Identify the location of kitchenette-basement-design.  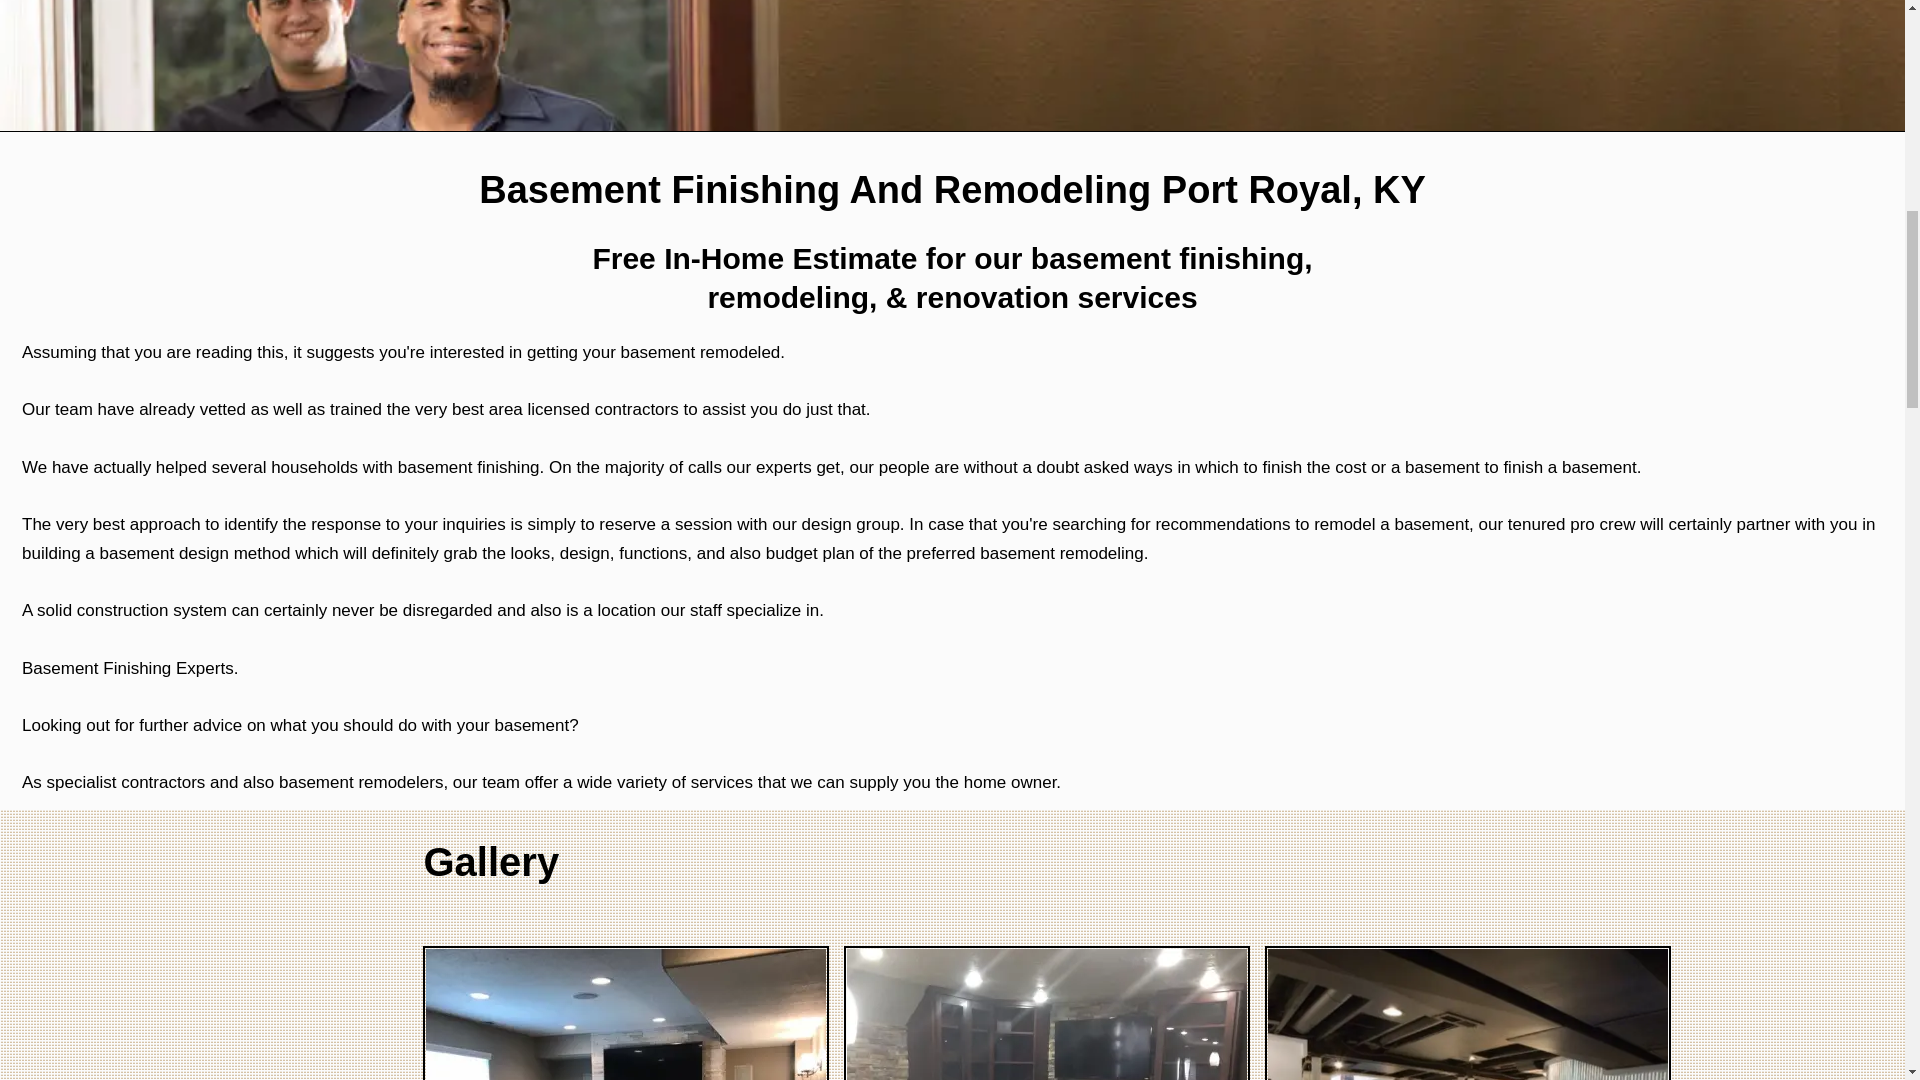
(1046, 1014).